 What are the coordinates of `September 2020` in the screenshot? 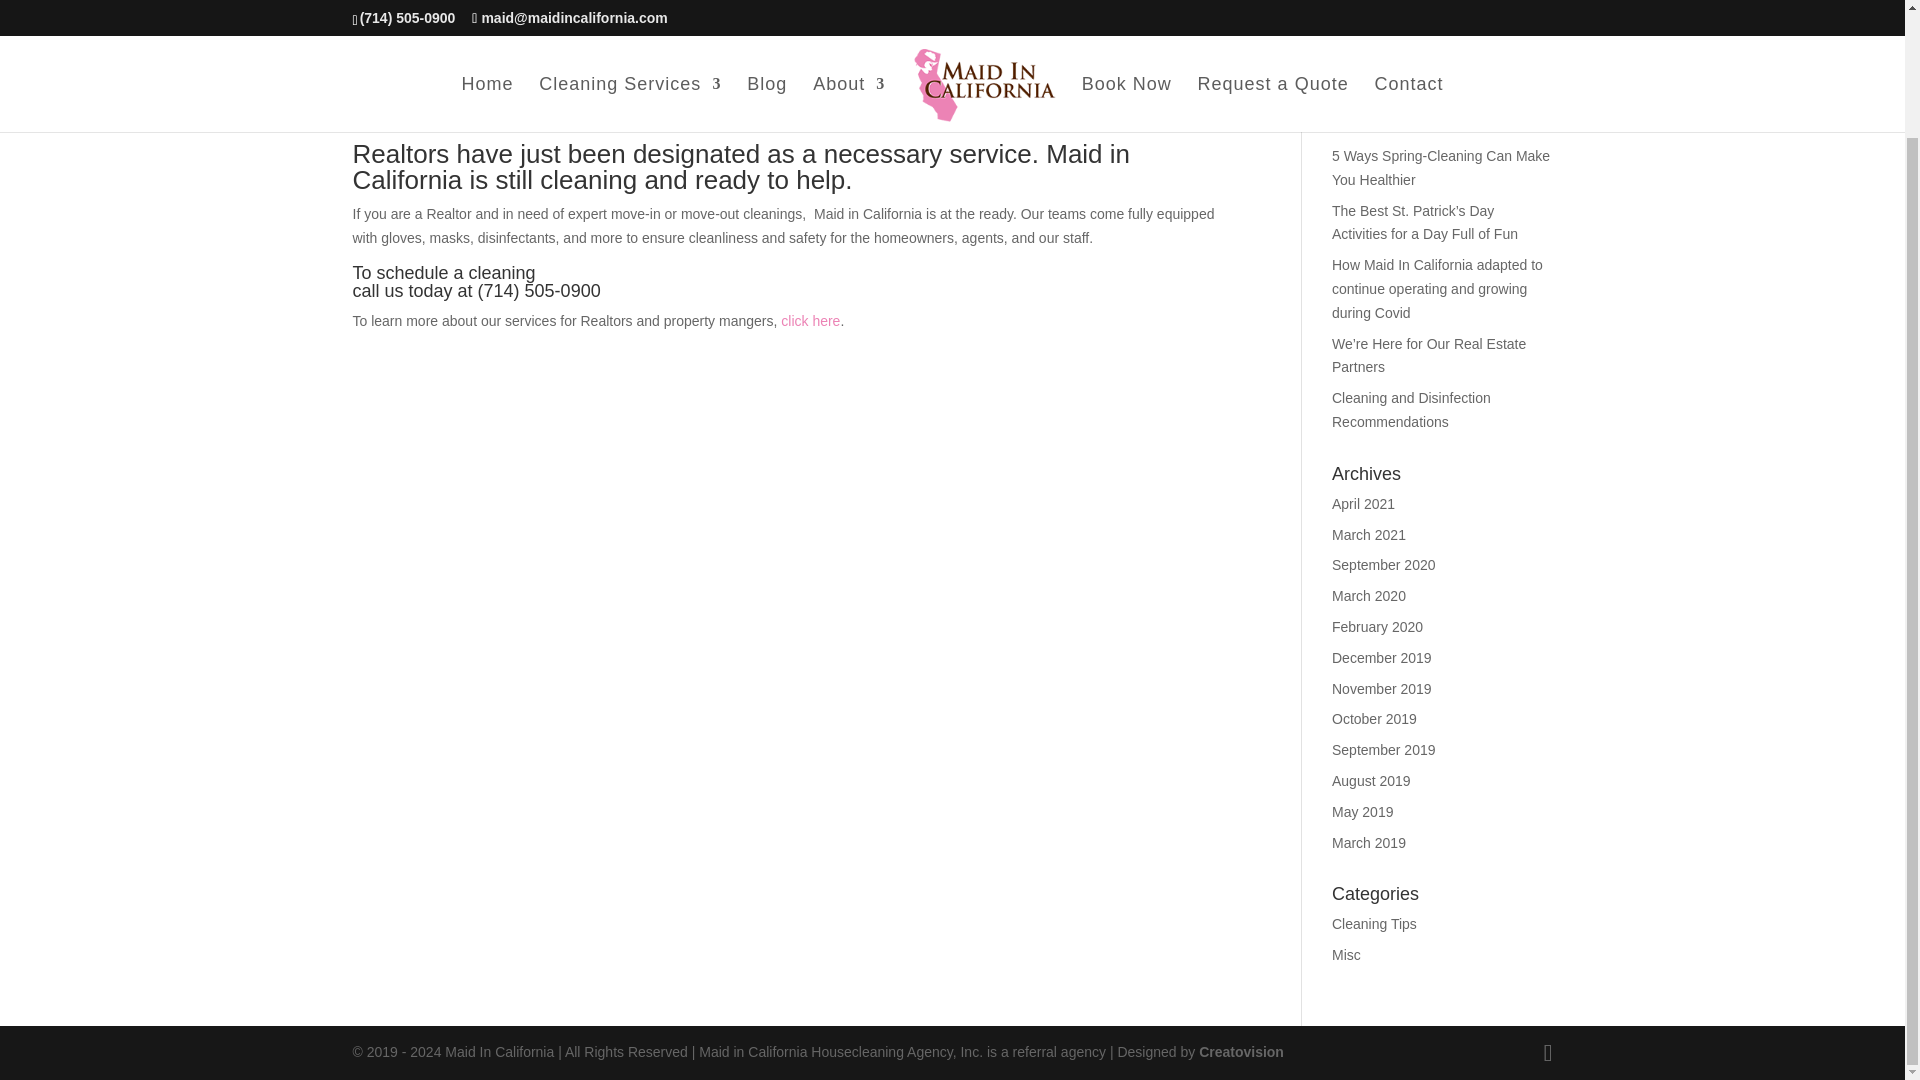 It's located at (1384, 565).